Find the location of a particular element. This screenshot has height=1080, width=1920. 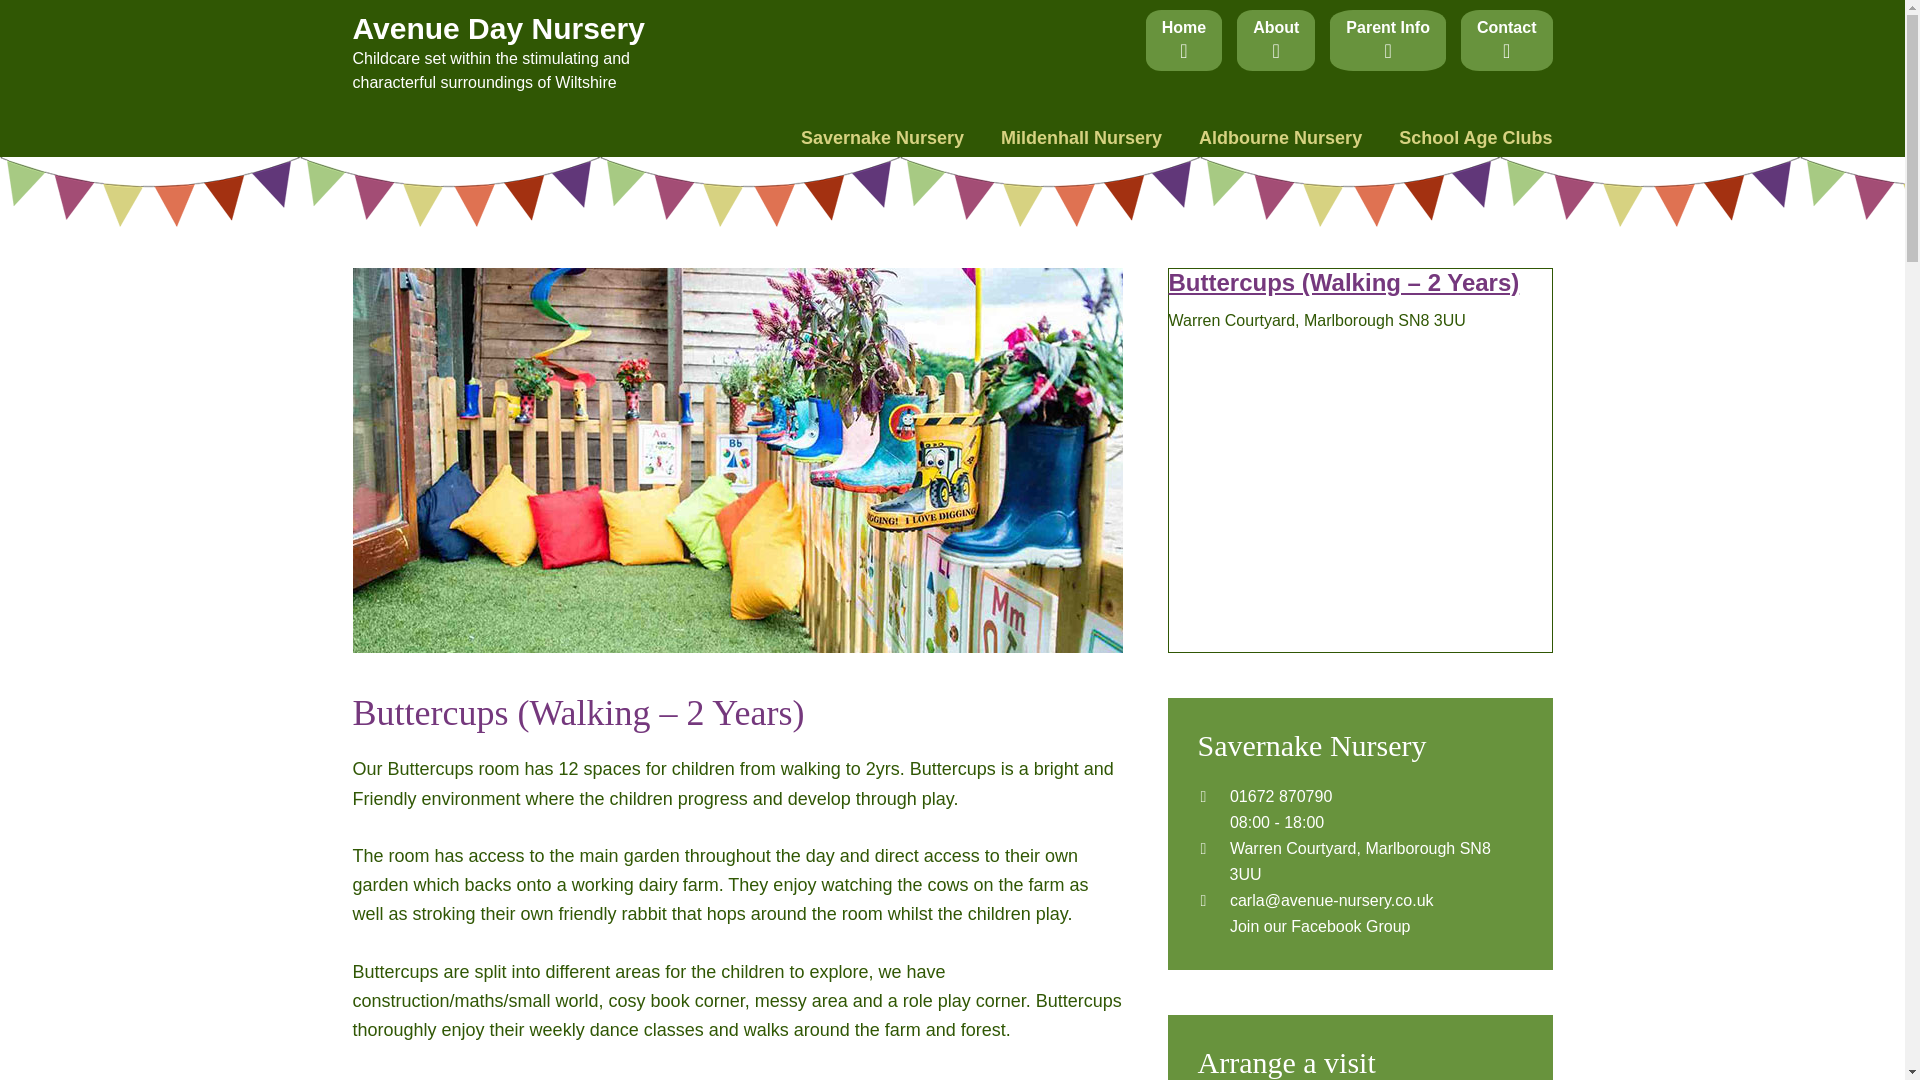

School Age Clubs is located at coordinates (1466, 137).